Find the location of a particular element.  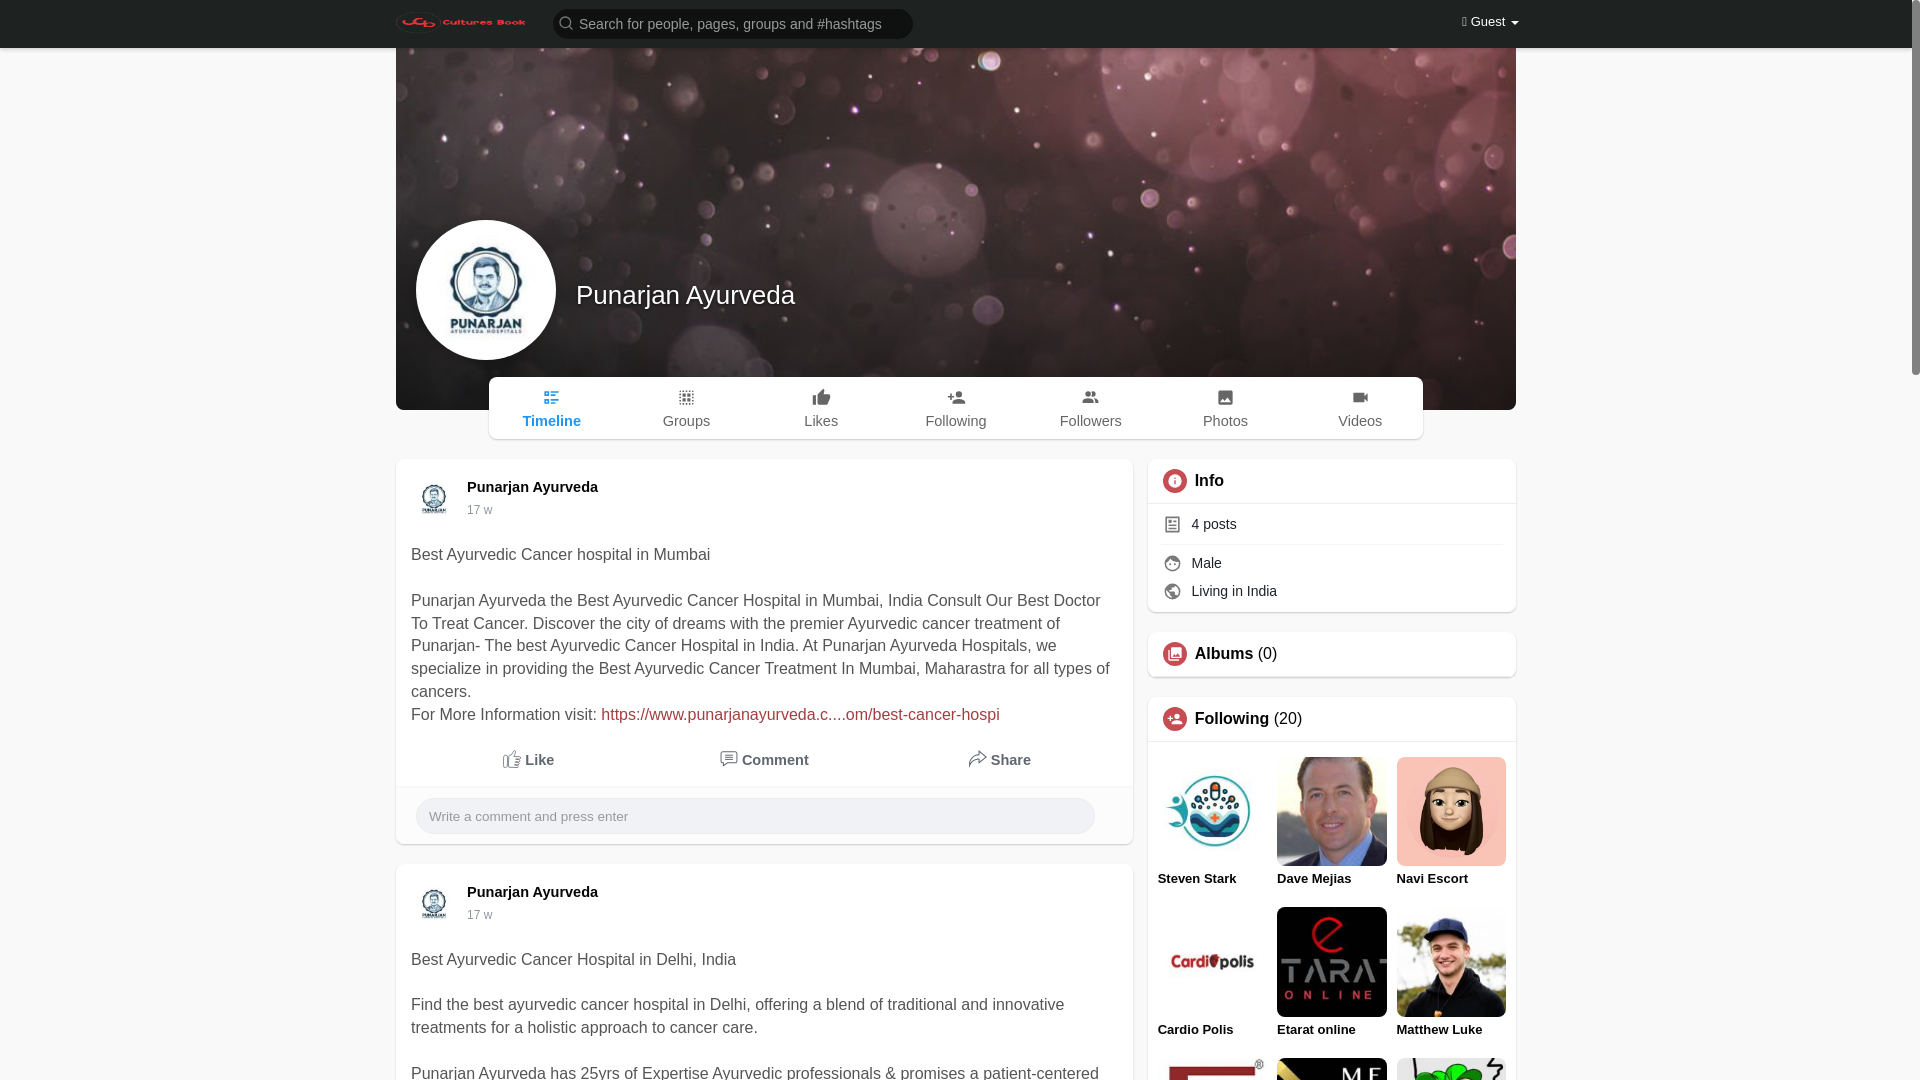

Likes is located at coordinates (820, 407).